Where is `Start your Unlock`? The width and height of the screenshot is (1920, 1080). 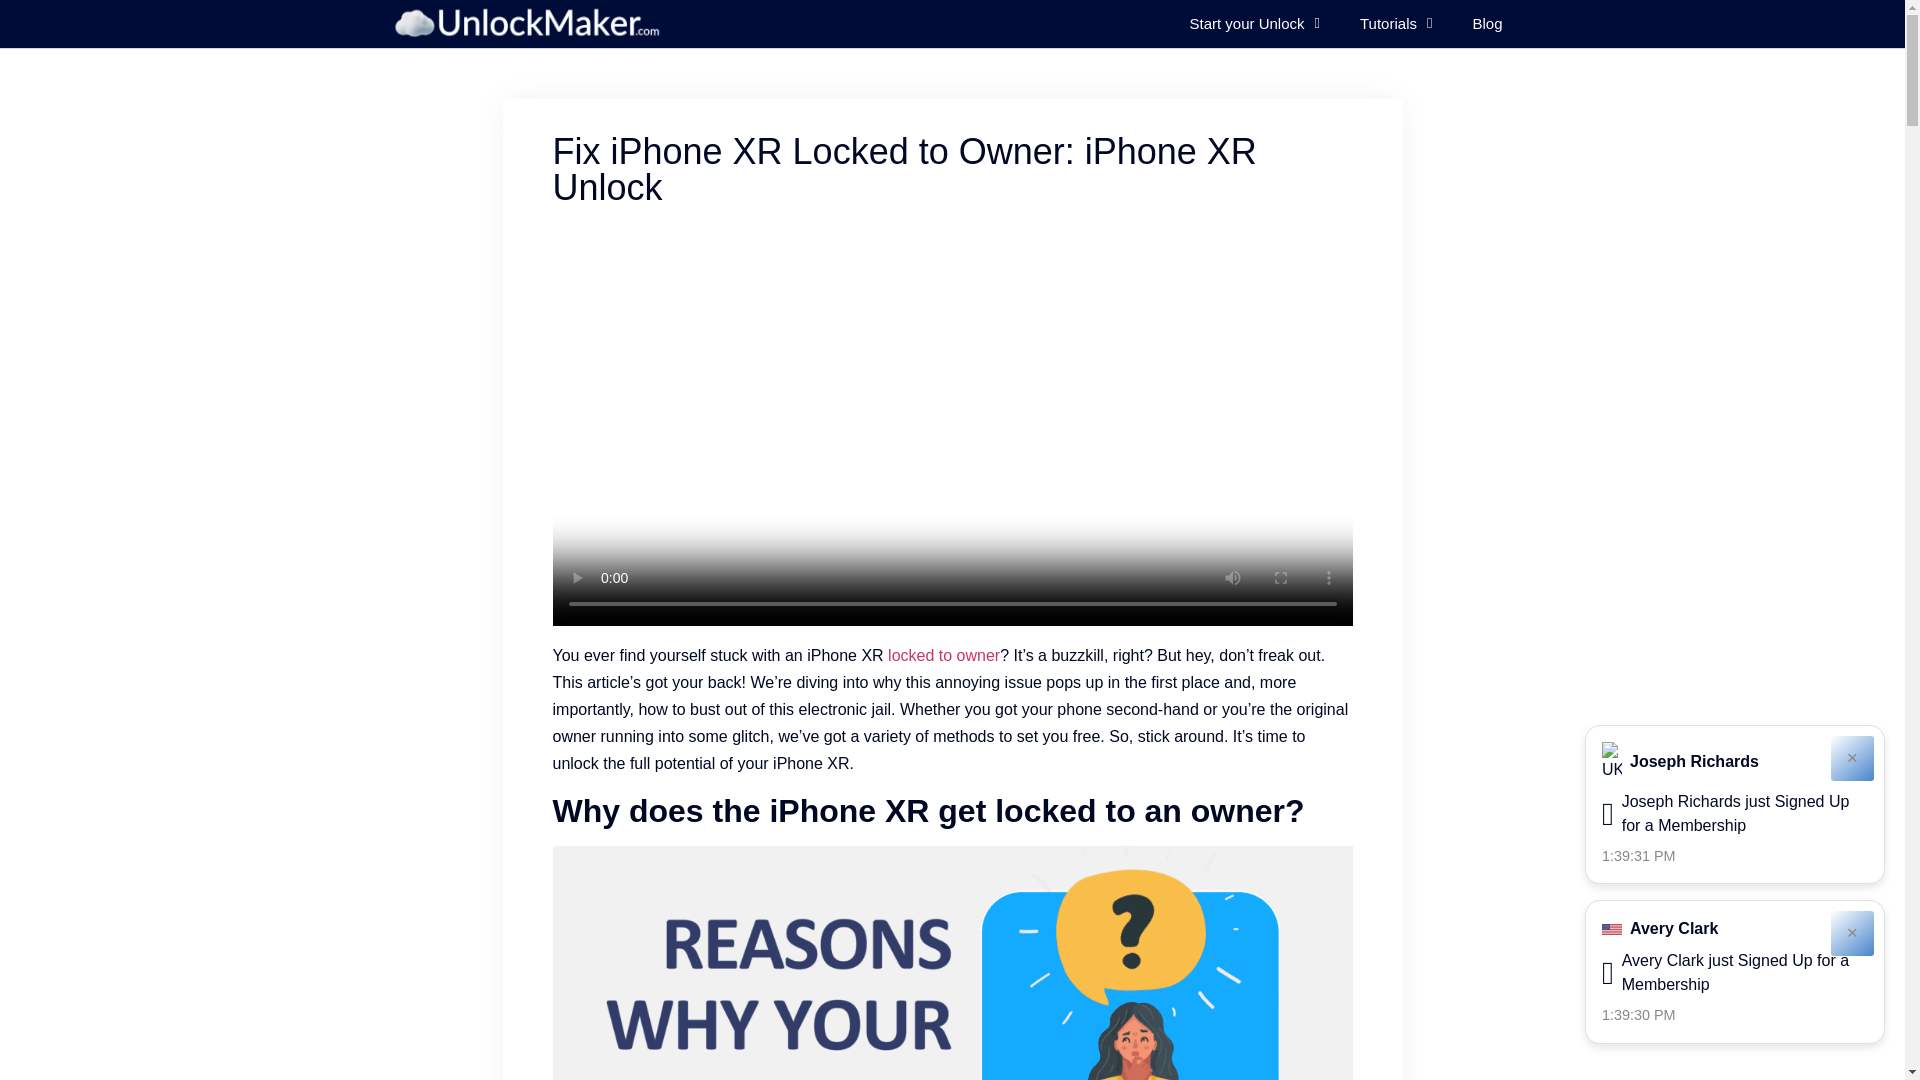 Start your Unlock is located at coordinates (1254, 24).